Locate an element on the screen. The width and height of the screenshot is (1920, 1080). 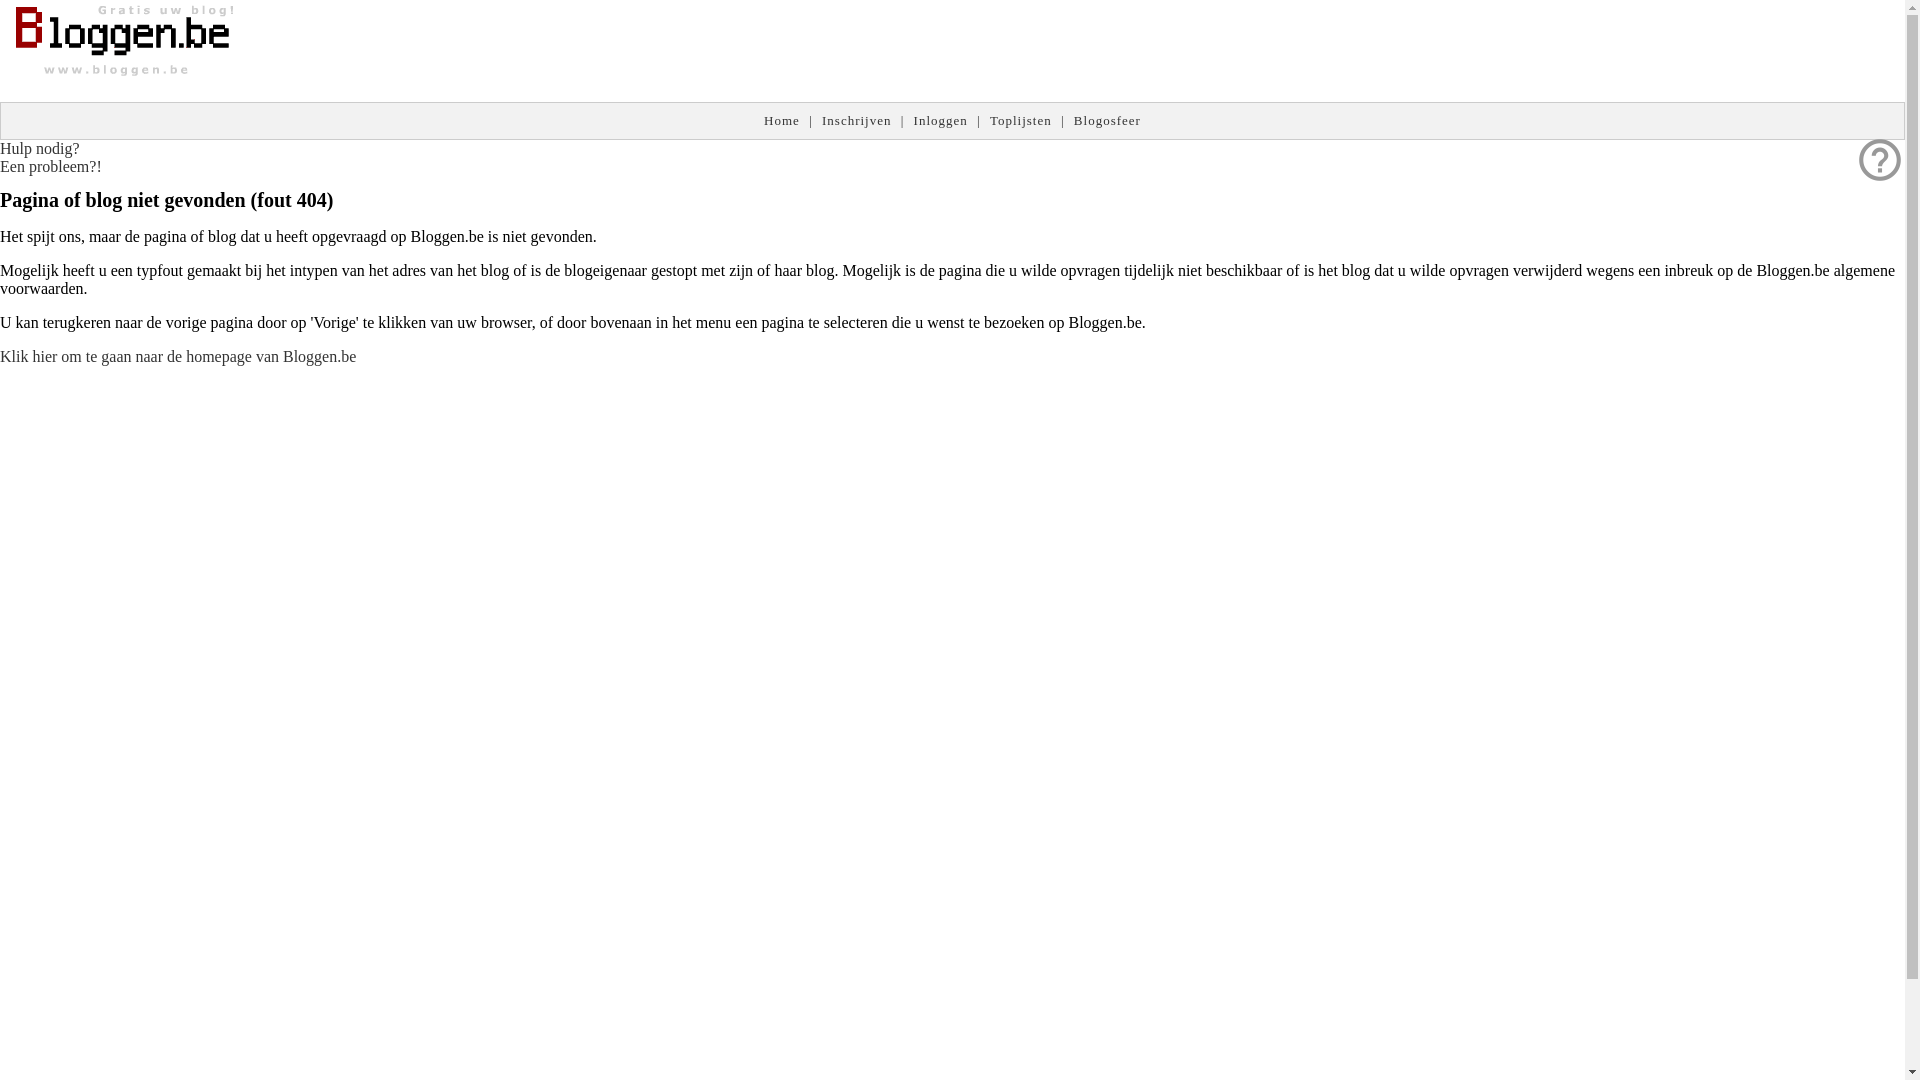
Inschrijven is located at coordinates (856, 120).